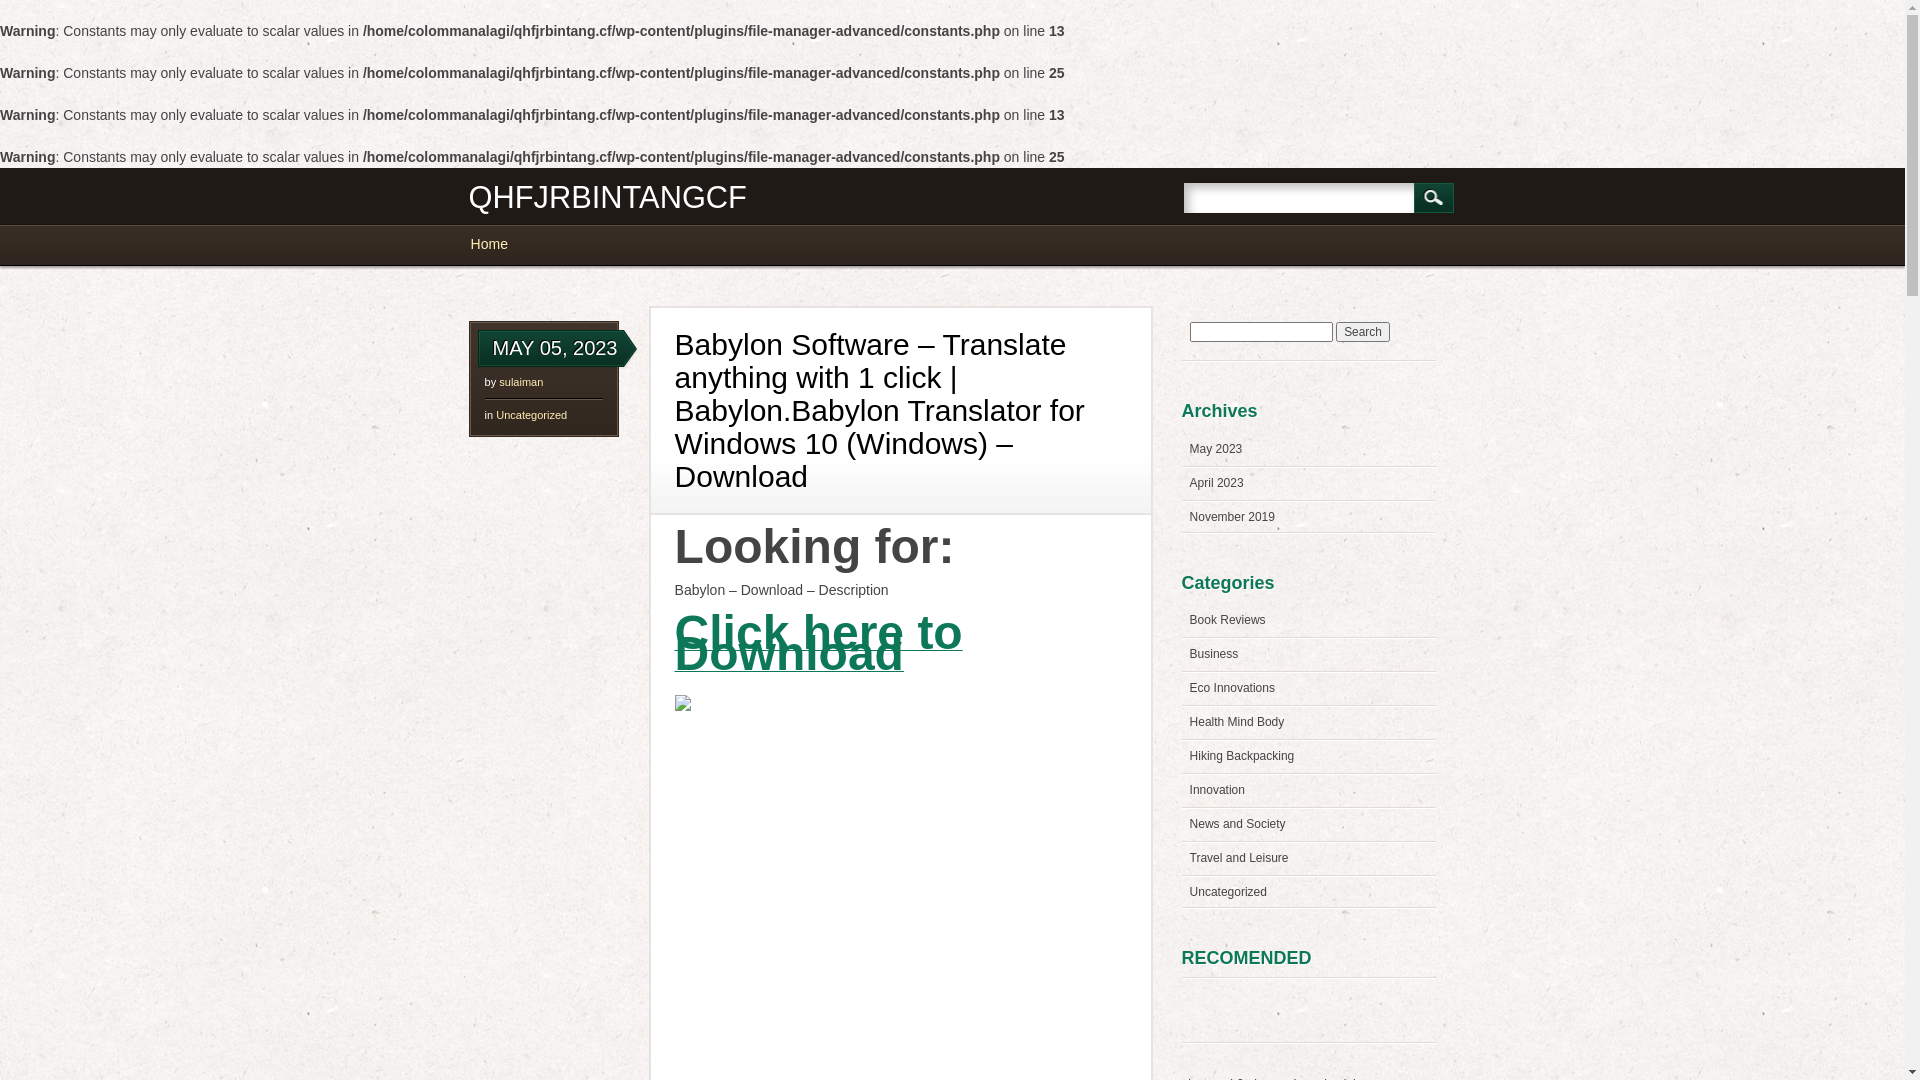 This screenshot has width=1920, height=1080. What do you see at coordinates (1214, 654) in the screenshot?
I see `Business` at bounding box center [1214, 654].